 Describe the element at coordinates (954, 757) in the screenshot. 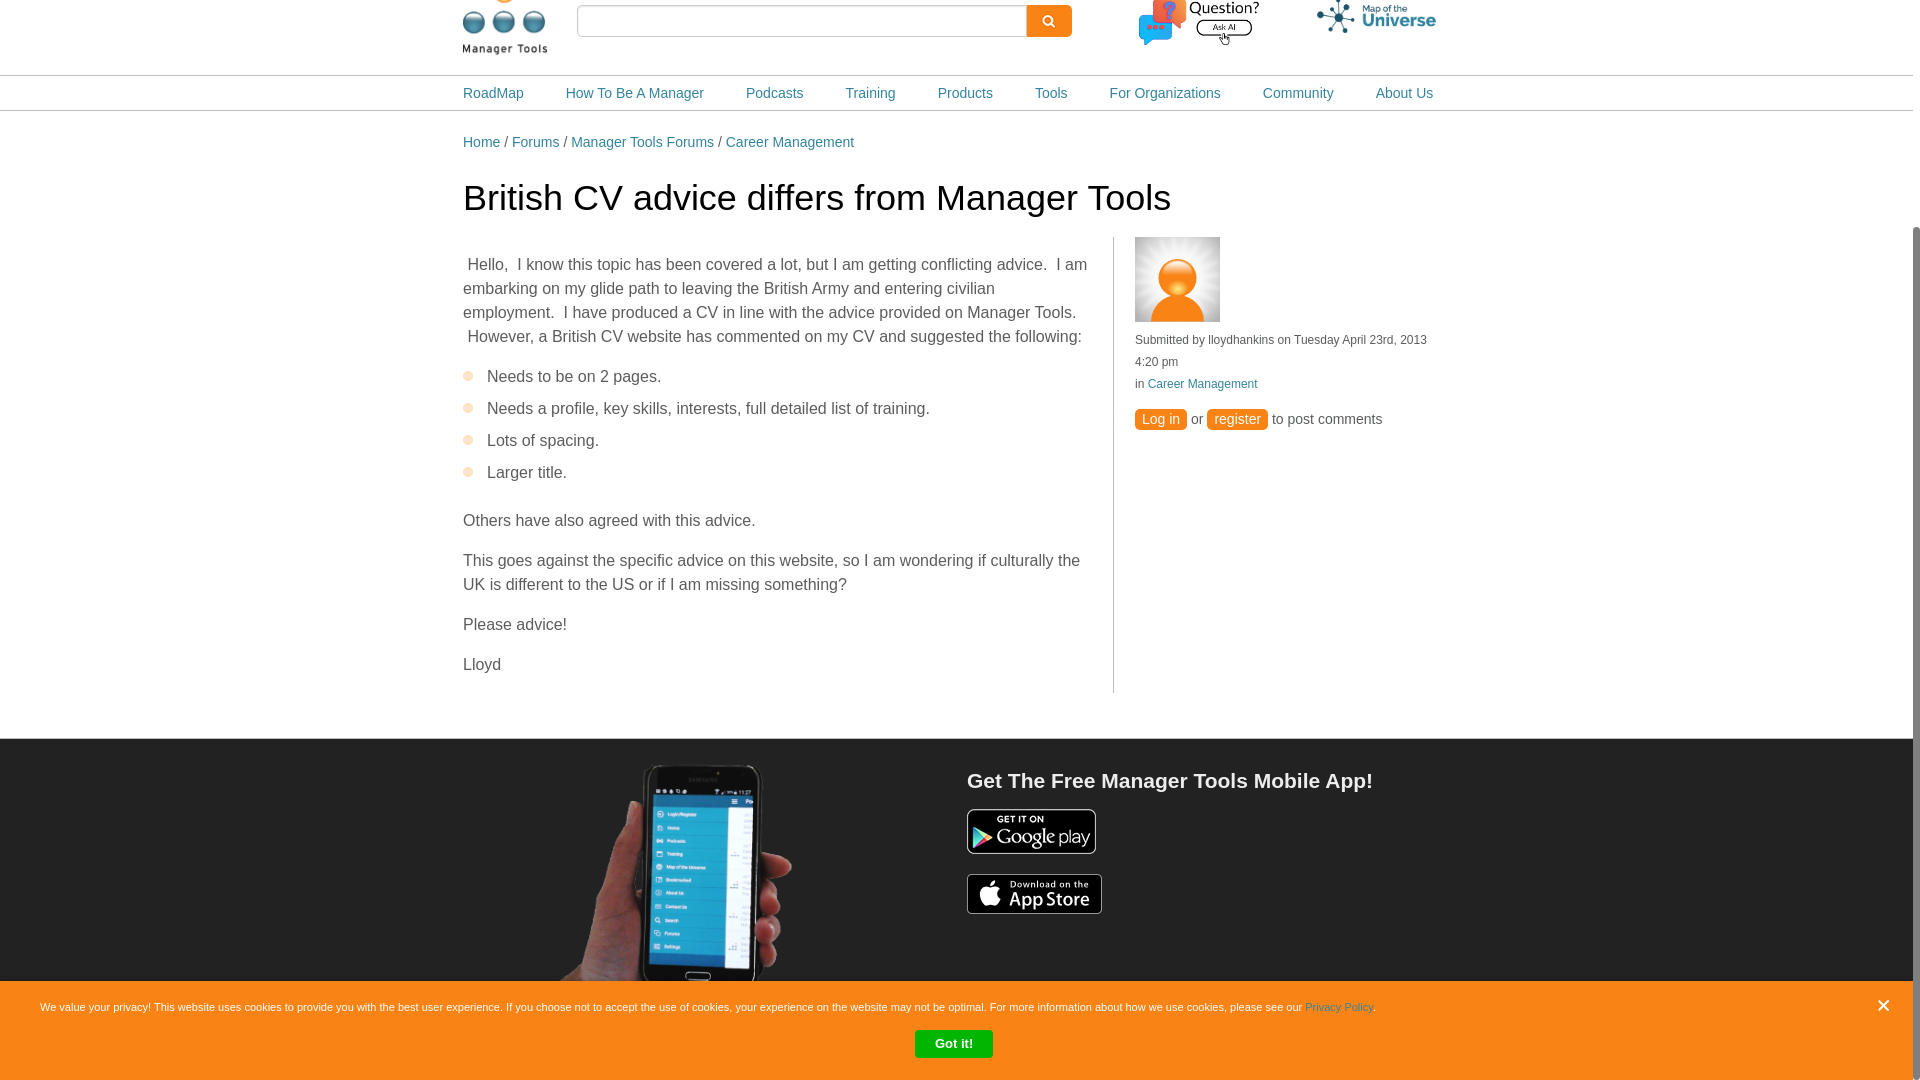

I see `Got it!` at that location.